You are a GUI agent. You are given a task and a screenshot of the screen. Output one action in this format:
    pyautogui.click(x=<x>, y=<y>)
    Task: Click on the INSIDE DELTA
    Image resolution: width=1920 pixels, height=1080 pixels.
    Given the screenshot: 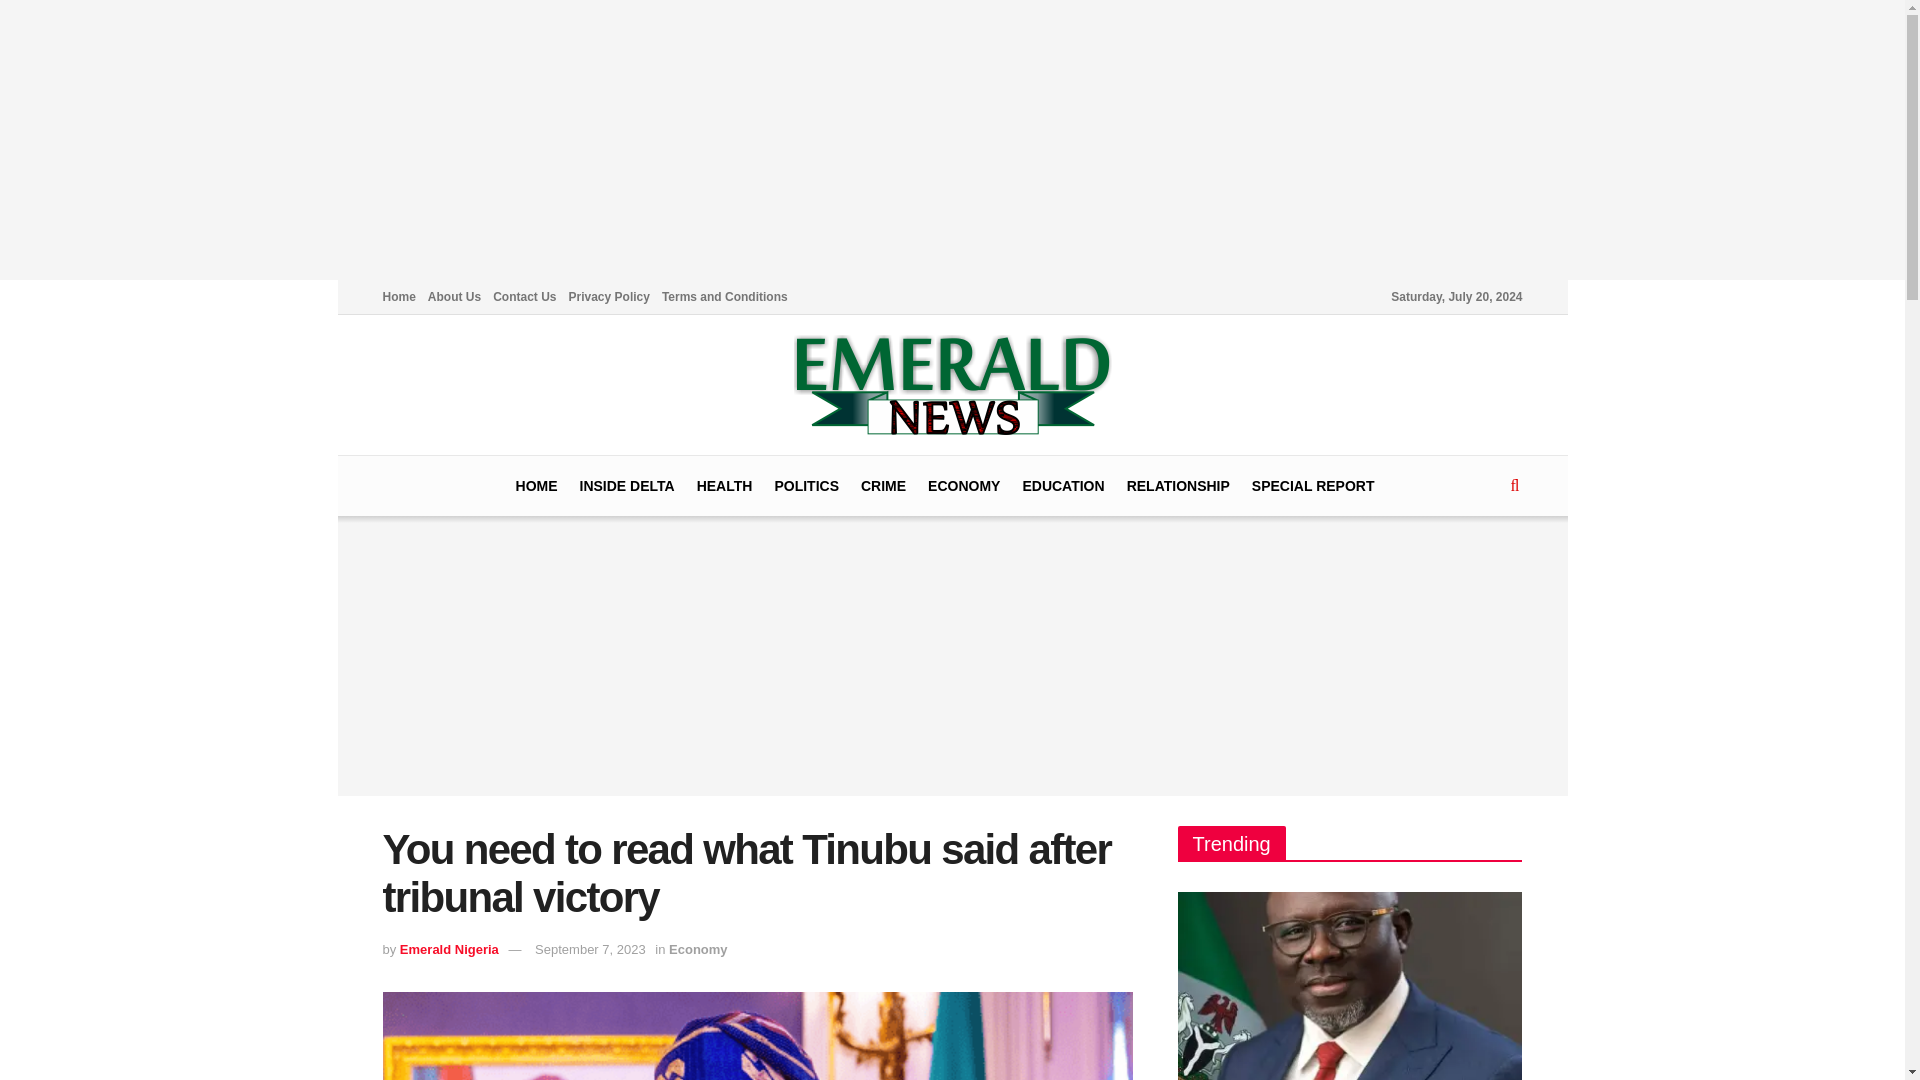 What is the action you would take?
    pyautogui.click(x=627, y=486)
    